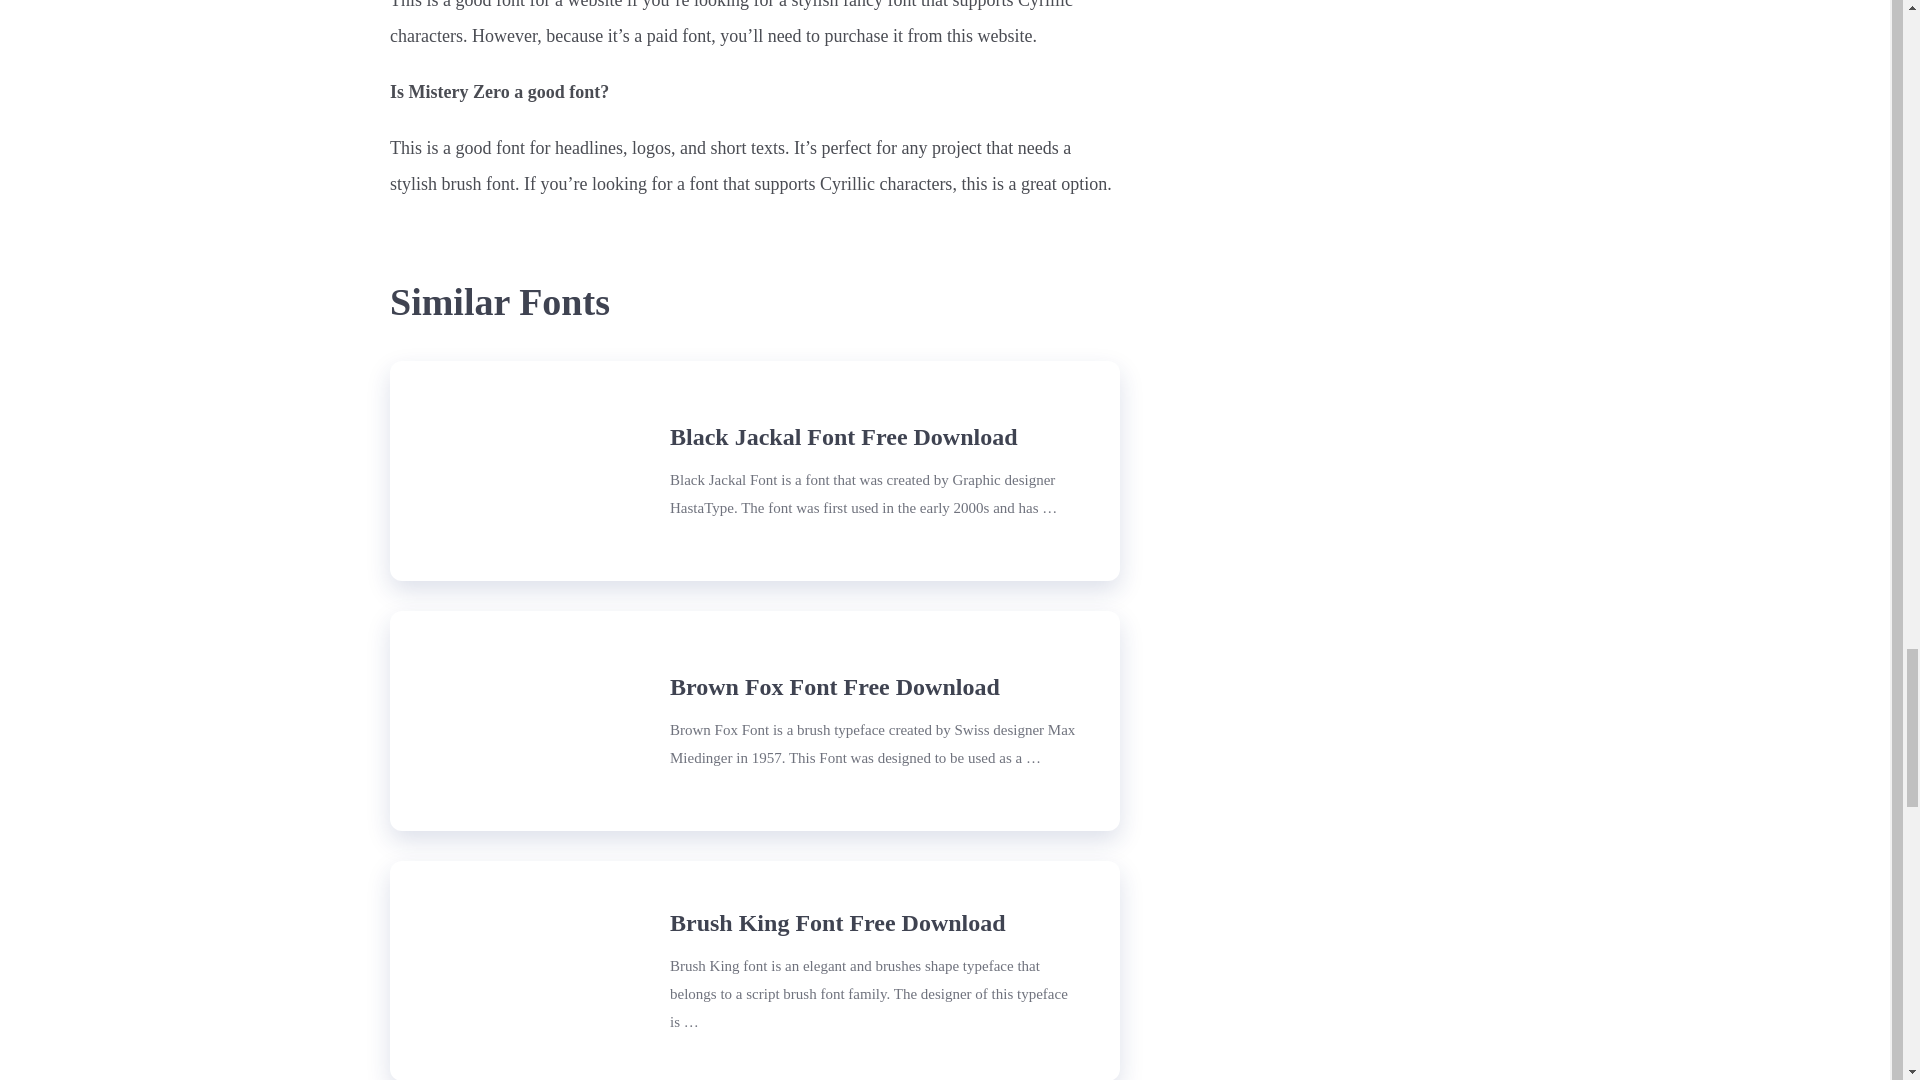  What do you see at coordinates (838, 924) in the screenshot?
I see `Brush King Font Free Download` at bounding box center [838, 924].